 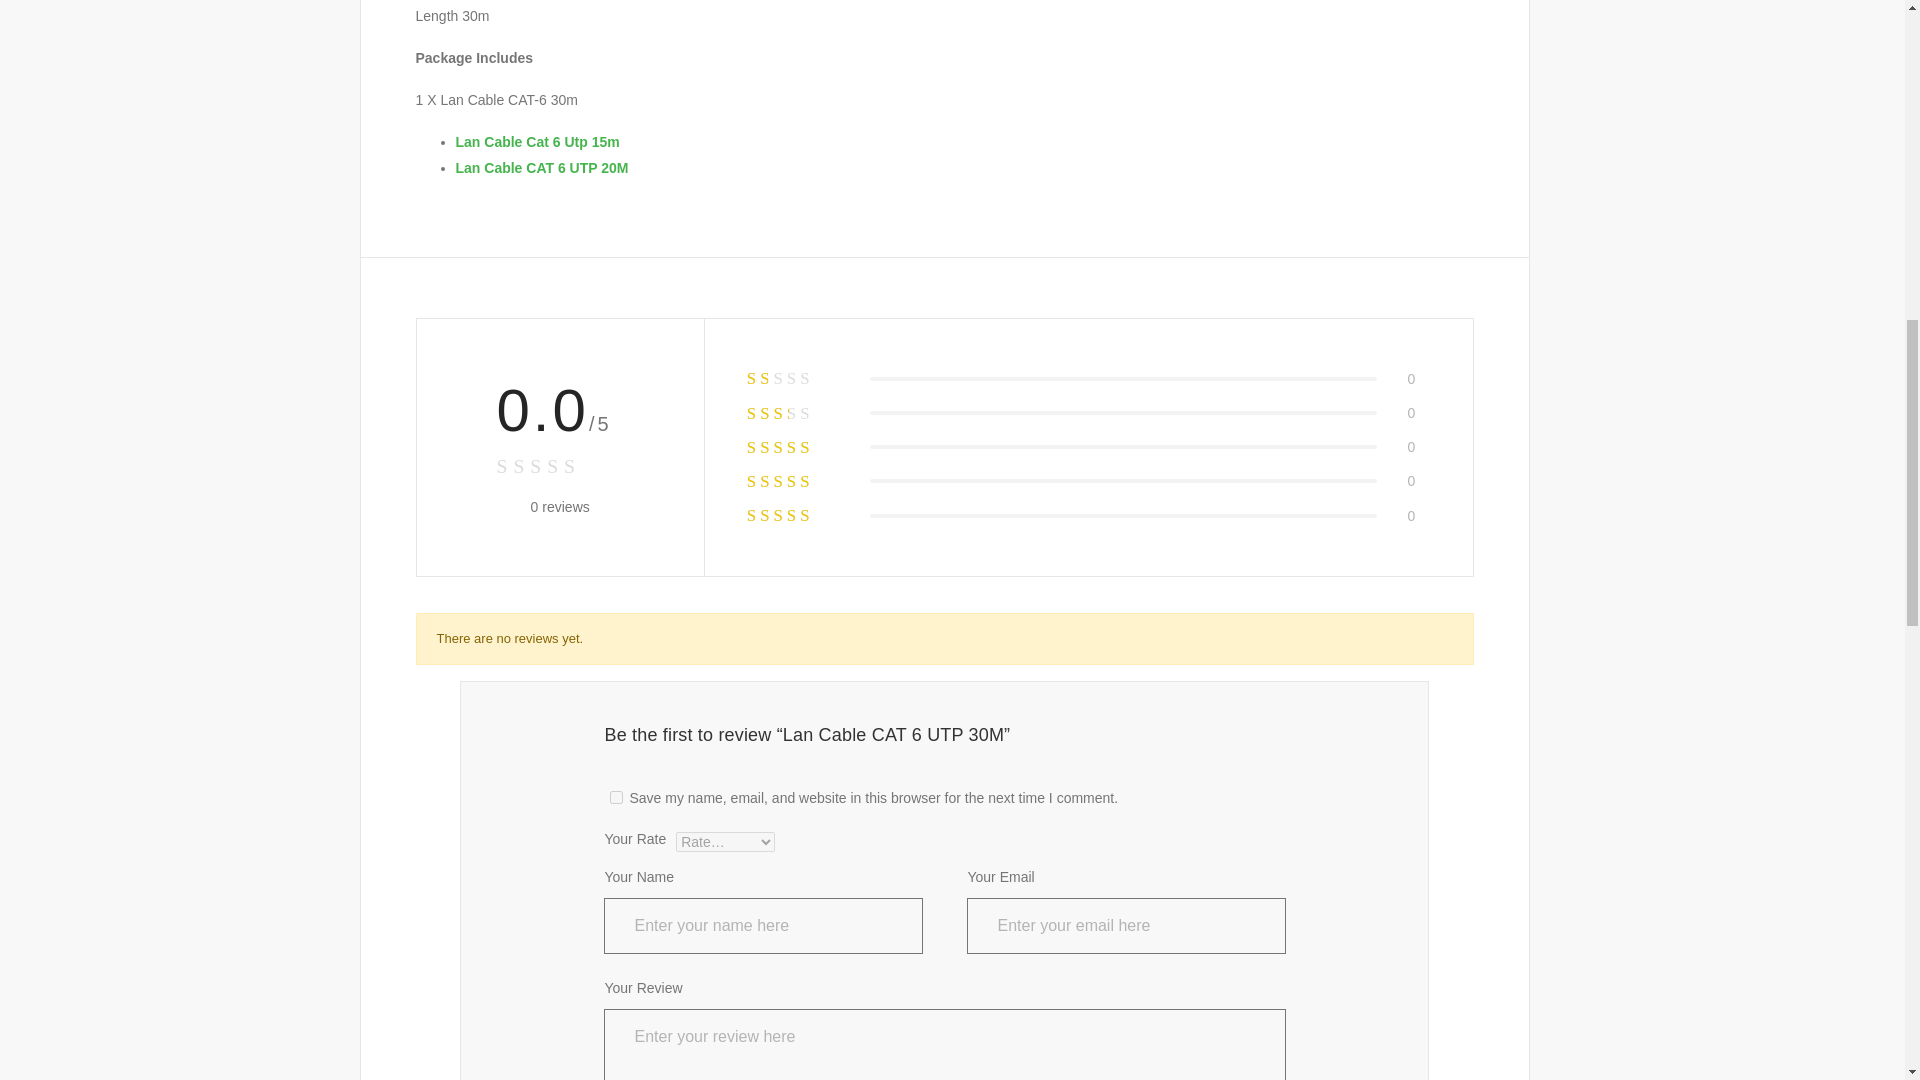 I want to click on Rated 3 out of 5, so click(x=798, y=448).